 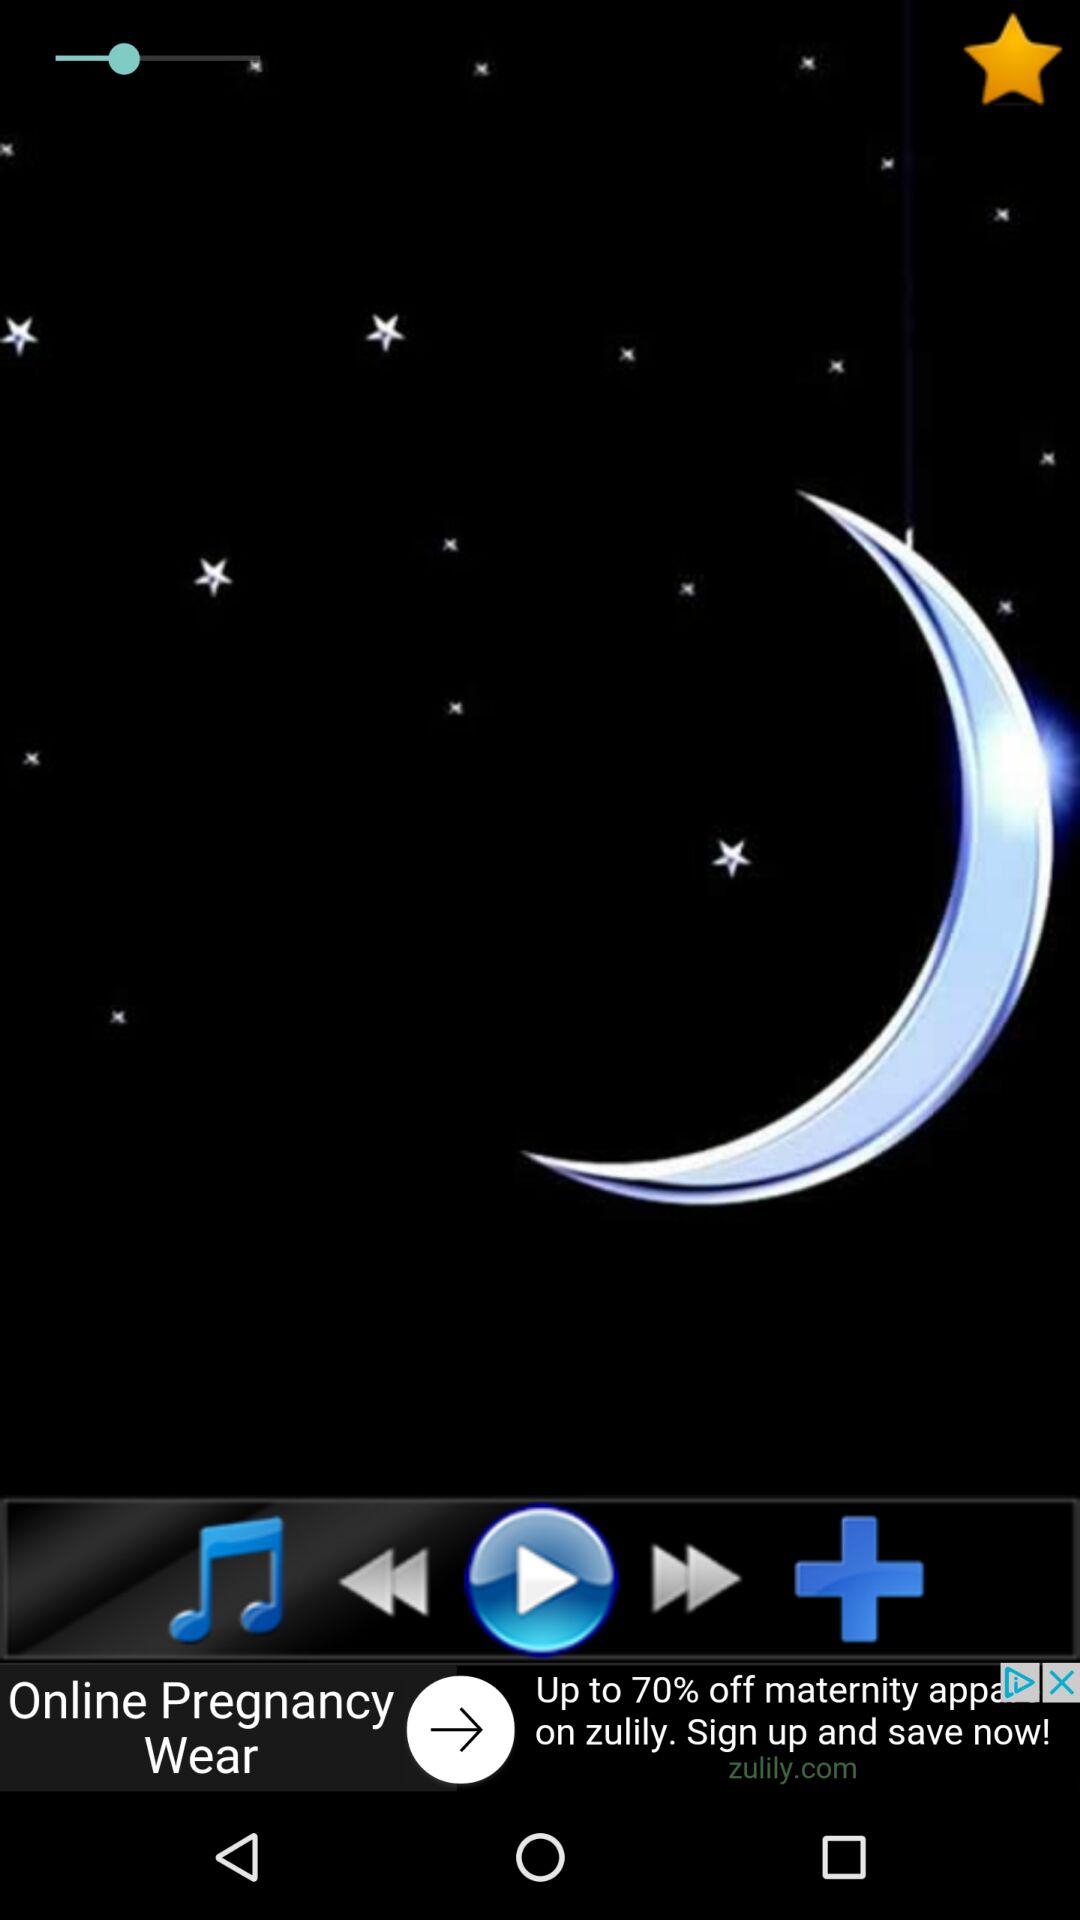 I want to click on view advertisement, so click(x=540, y=1728).